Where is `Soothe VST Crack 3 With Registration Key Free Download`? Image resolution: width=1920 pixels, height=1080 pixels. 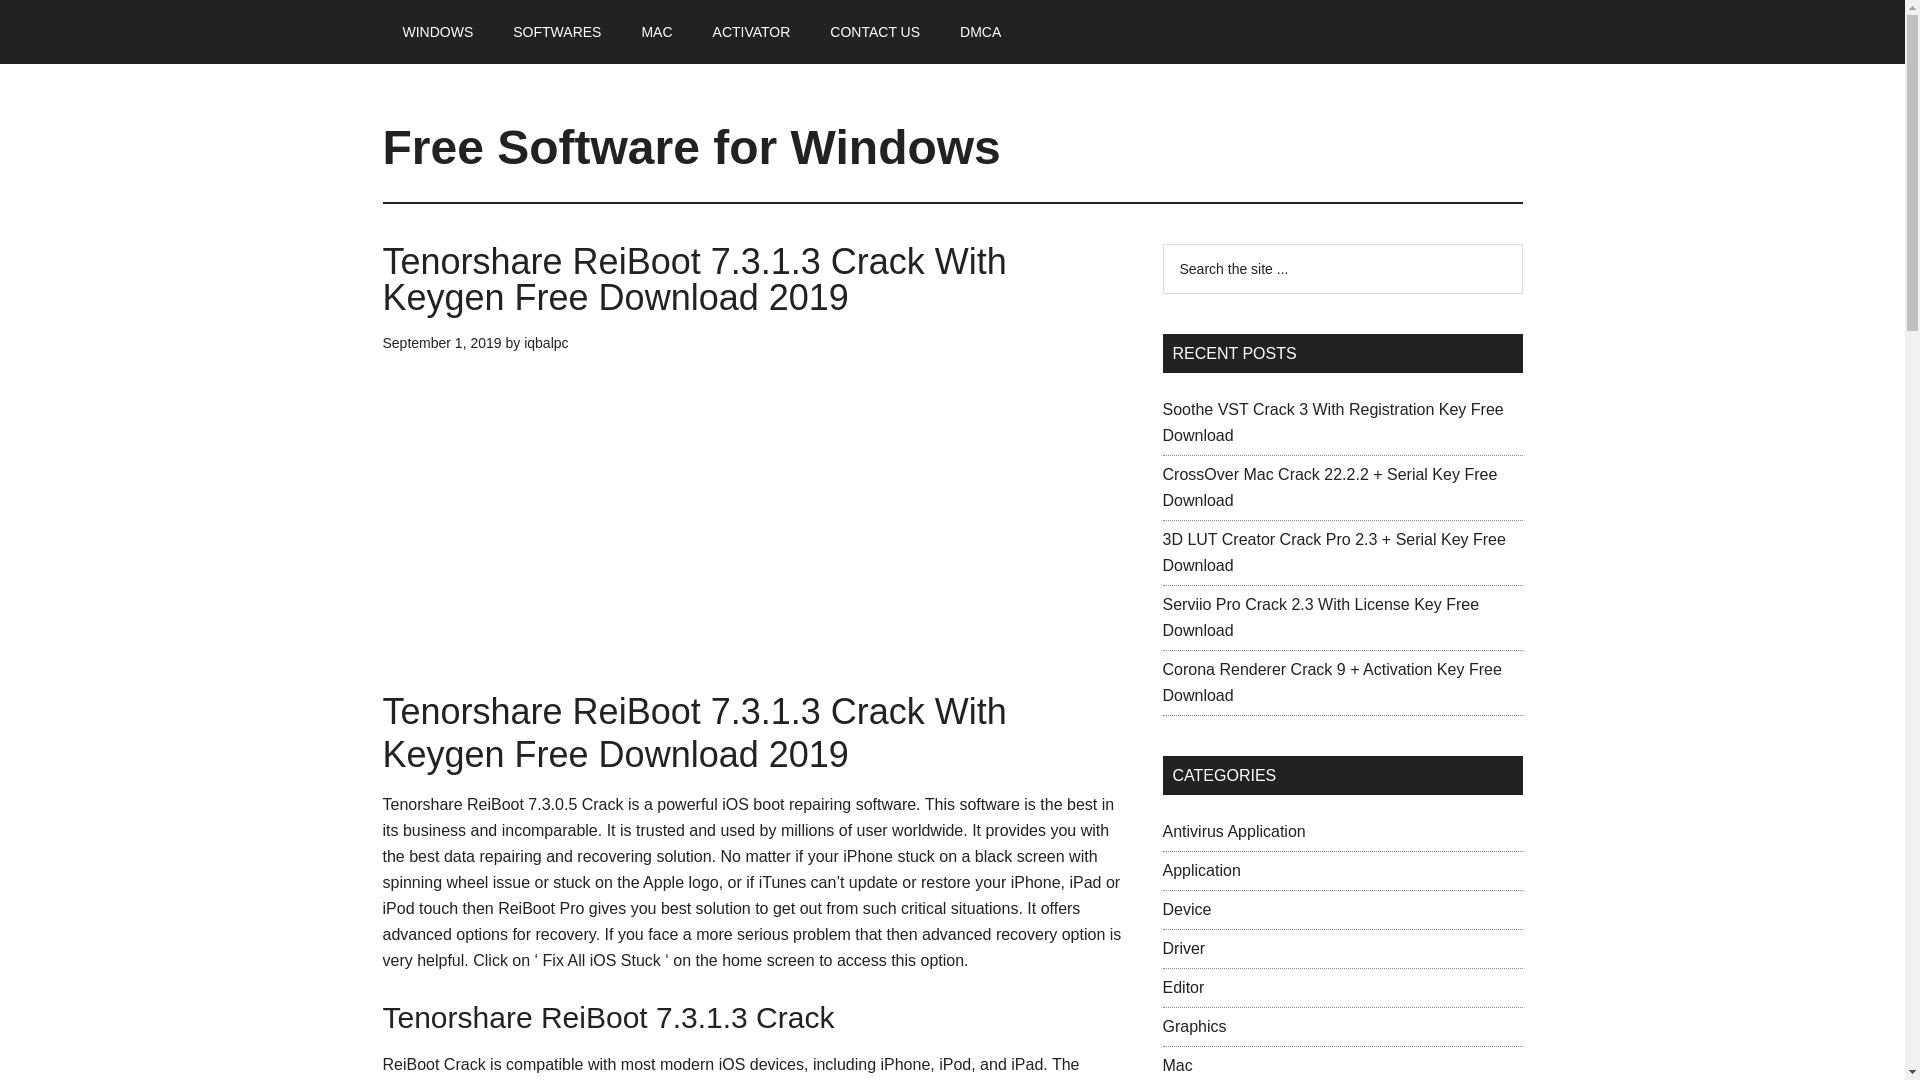 Soothe VST Crack 3 With Registration Key Free Download is located at coordinates (1332, 422).